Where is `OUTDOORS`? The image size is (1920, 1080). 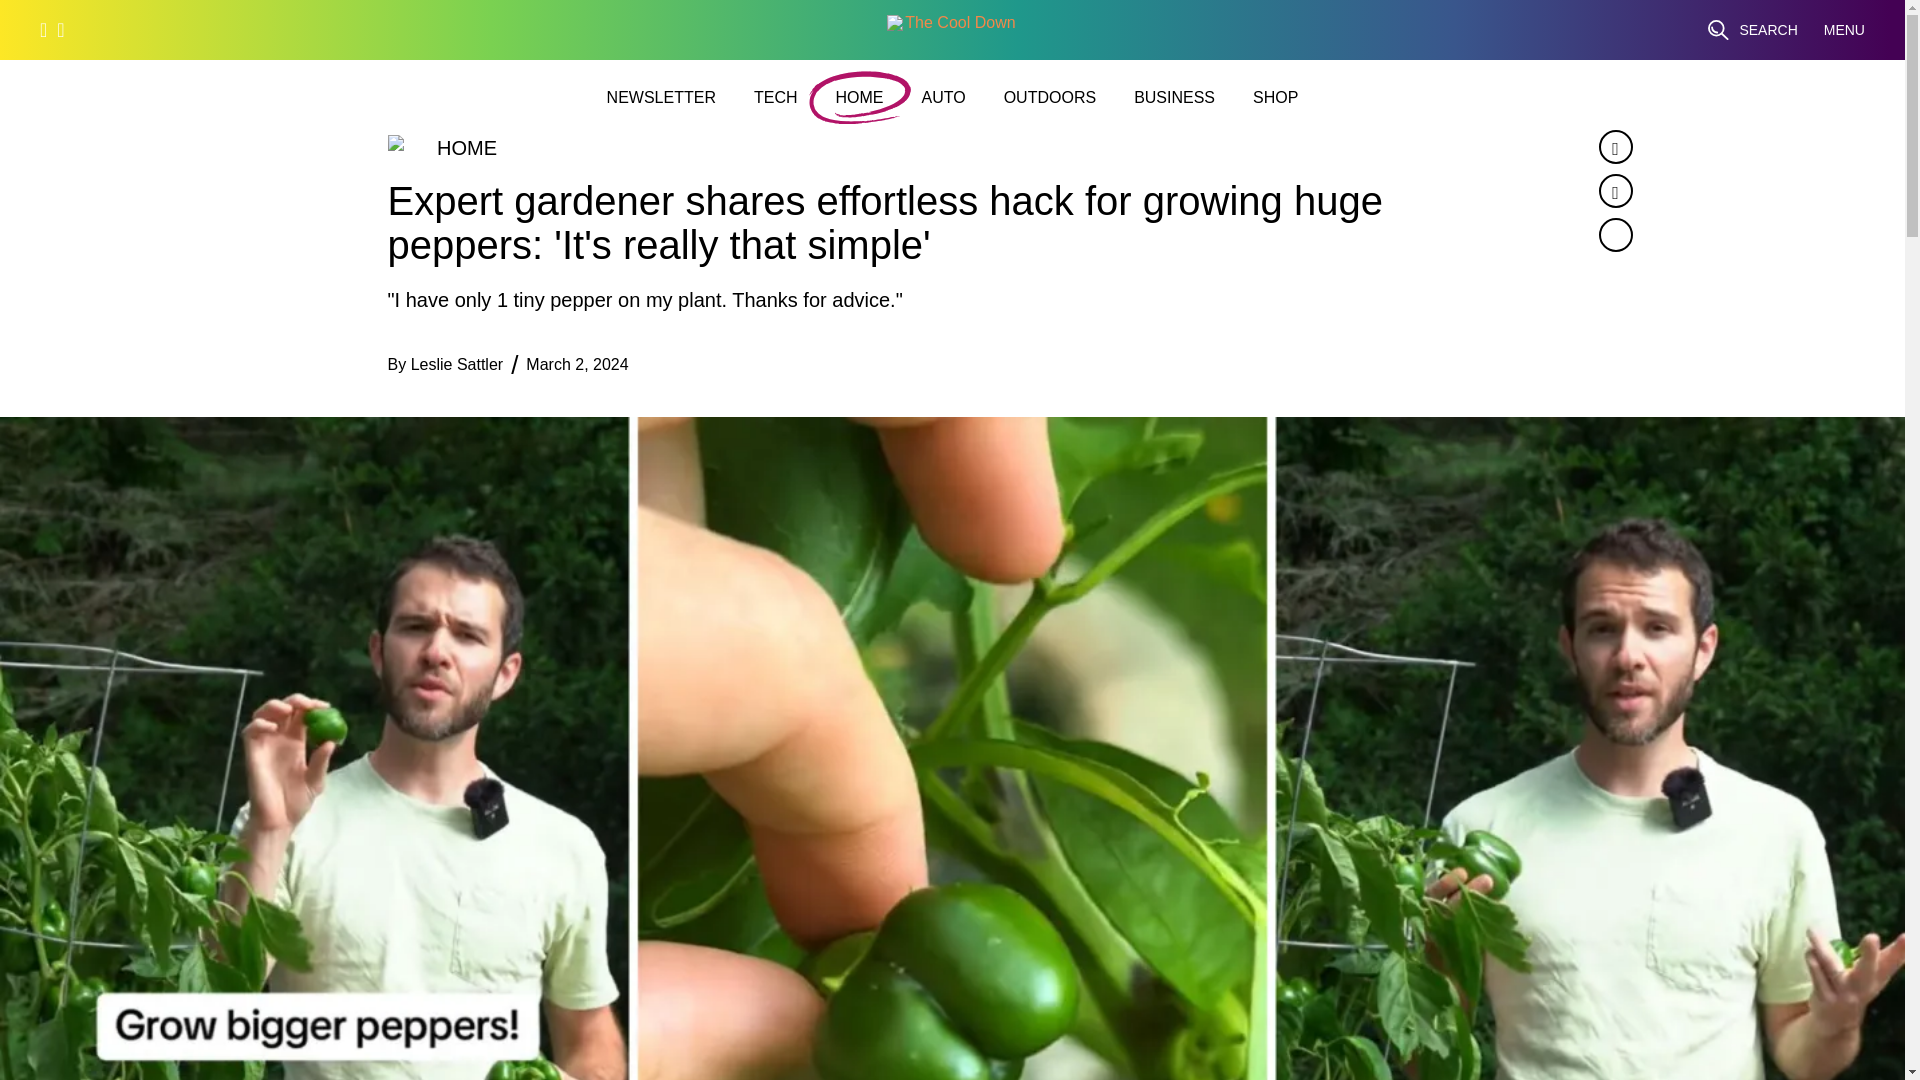 OUTDOORS is located at coordinates (1050, 97).